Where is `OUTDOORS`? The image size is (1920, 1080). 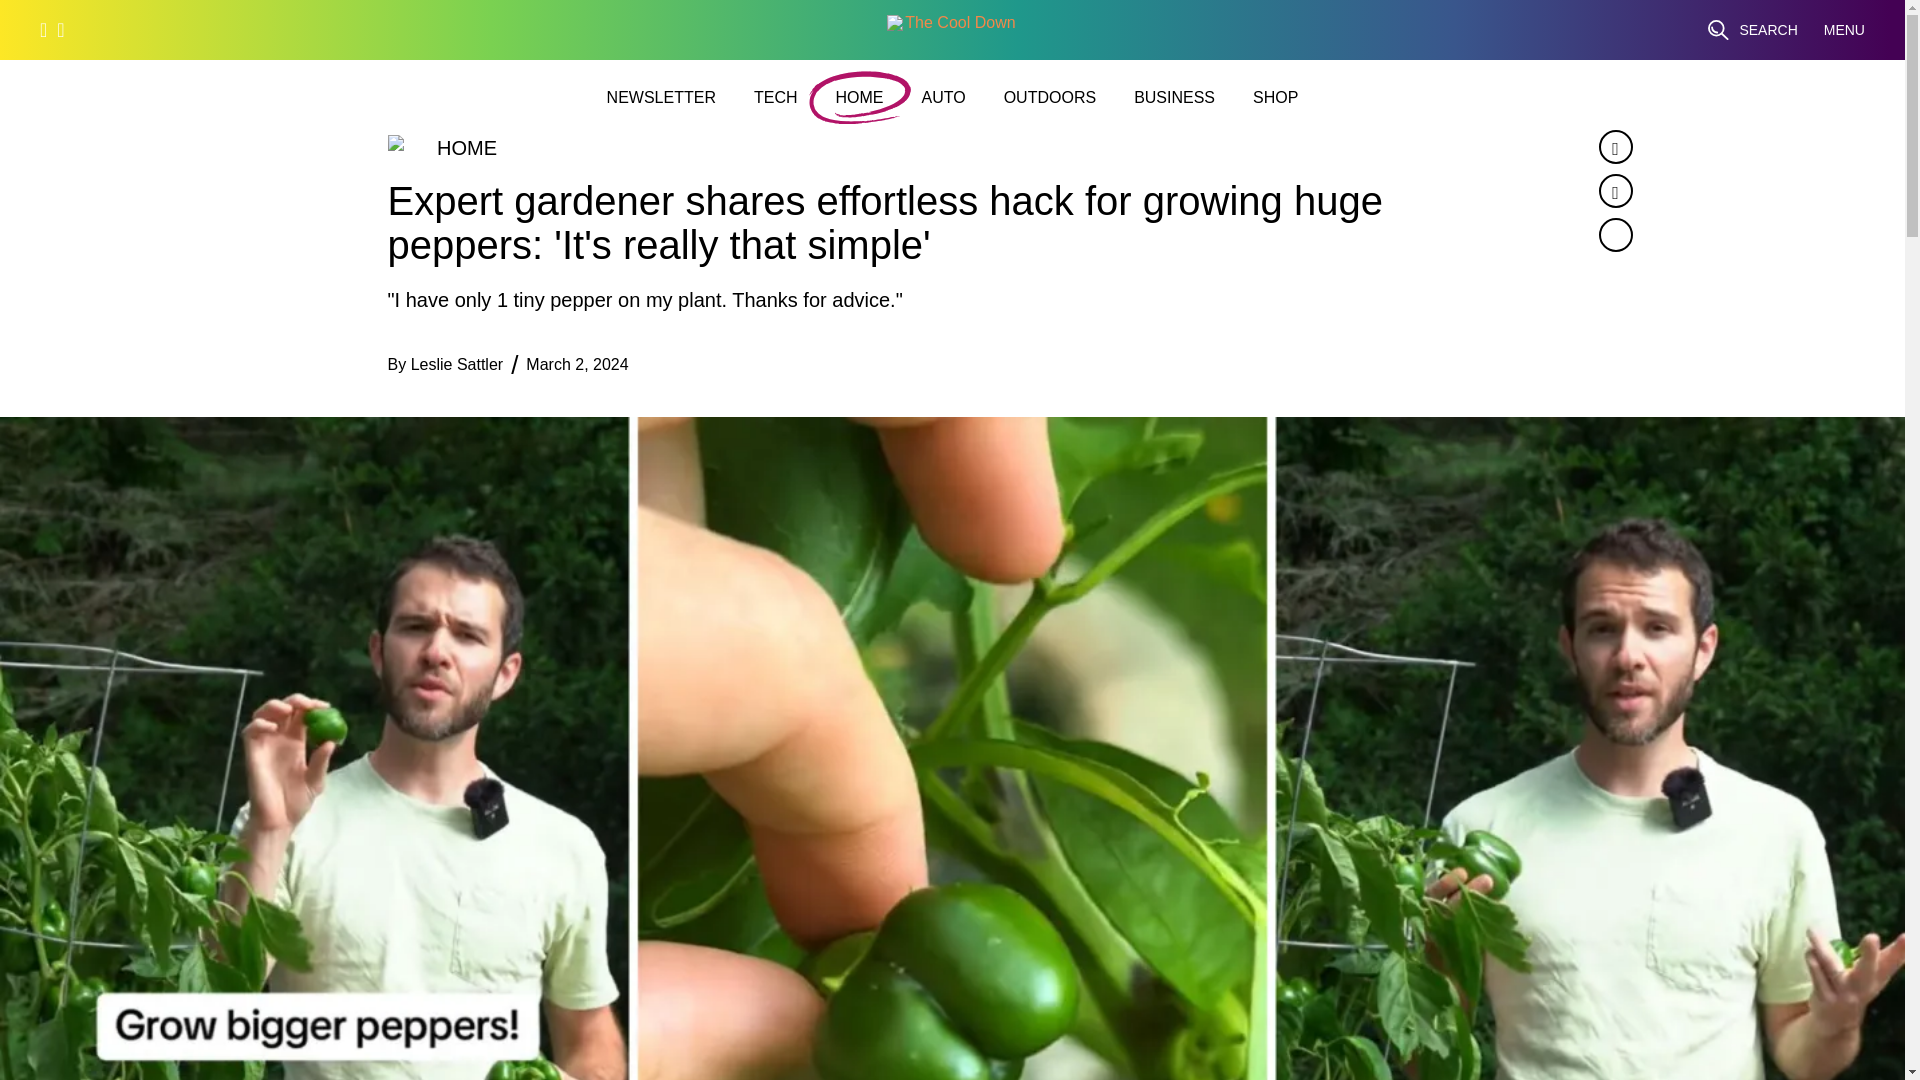 OUTDOORS is located at coordinates (1050, 97).